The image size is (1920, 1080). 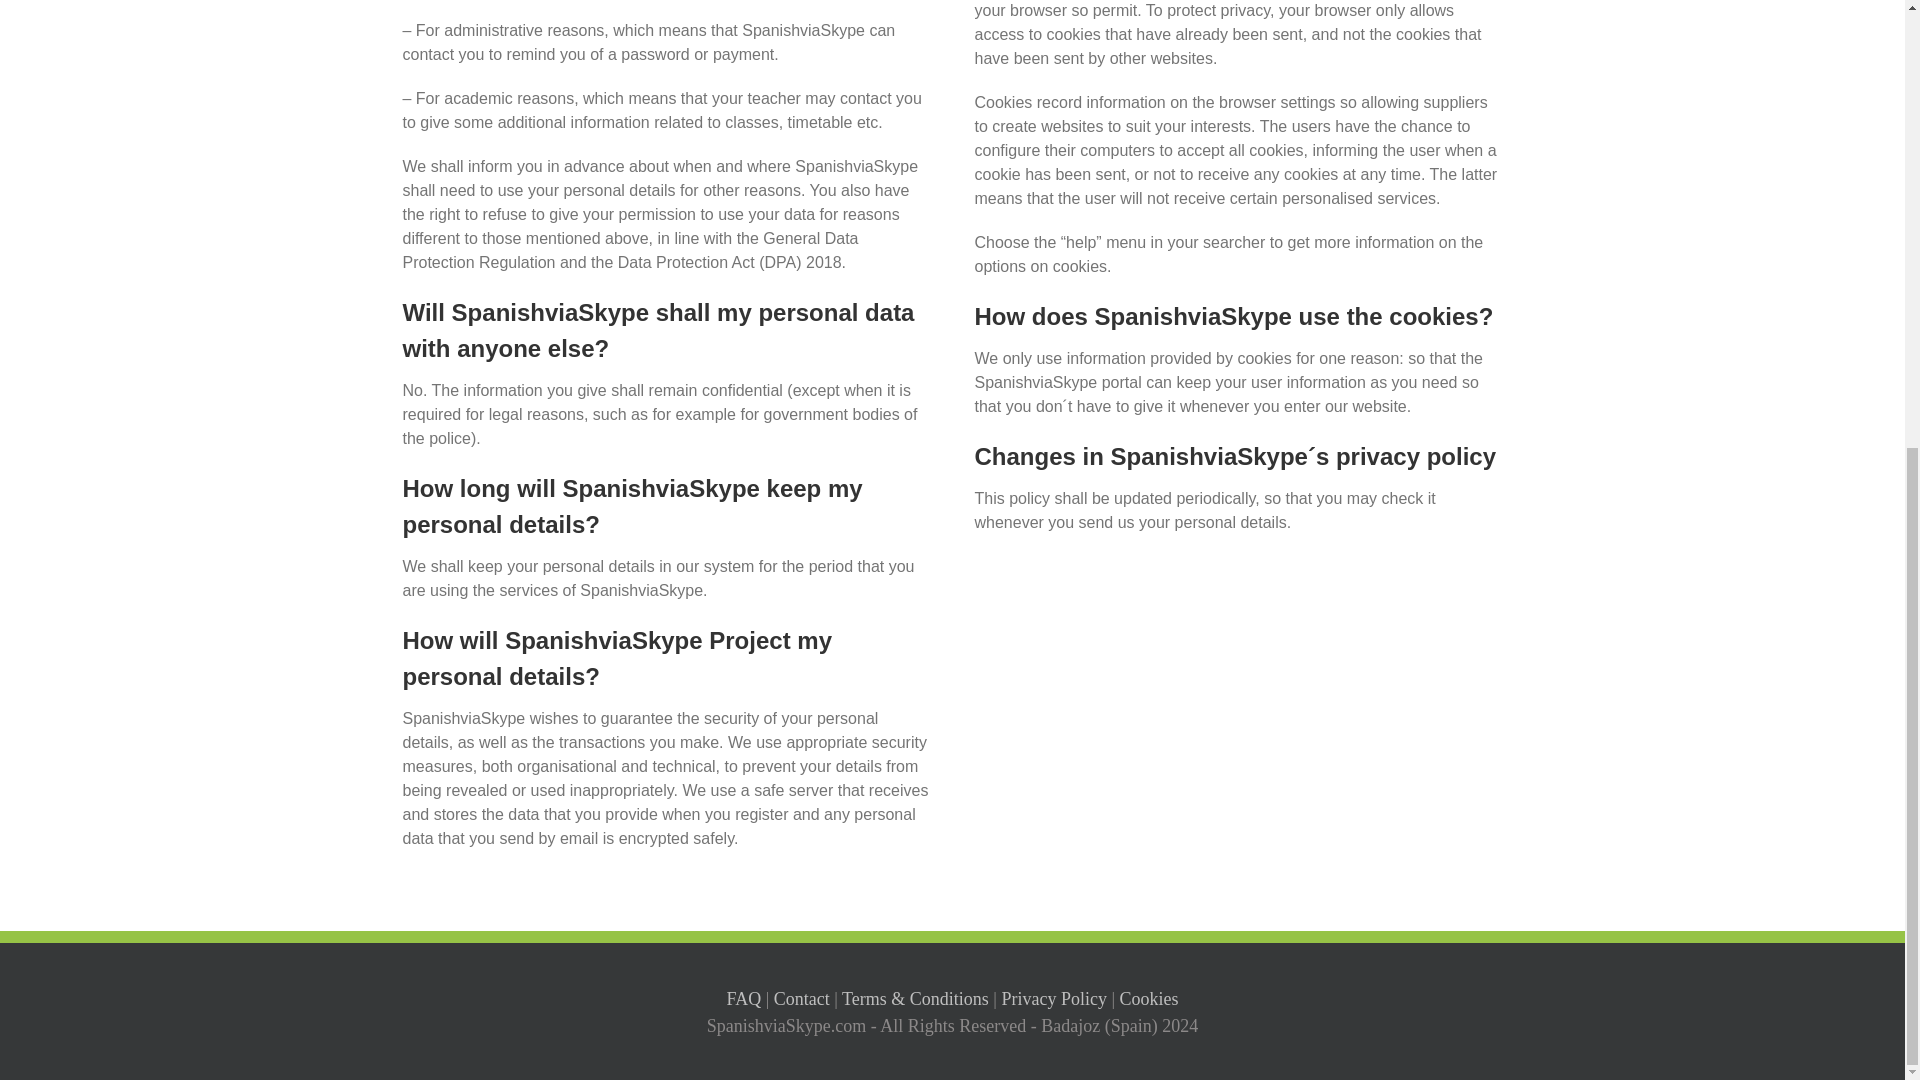 What do you see at coordinates (801, 998) in the screenshot?
I see `Contact` at bounding box center [801, 998].